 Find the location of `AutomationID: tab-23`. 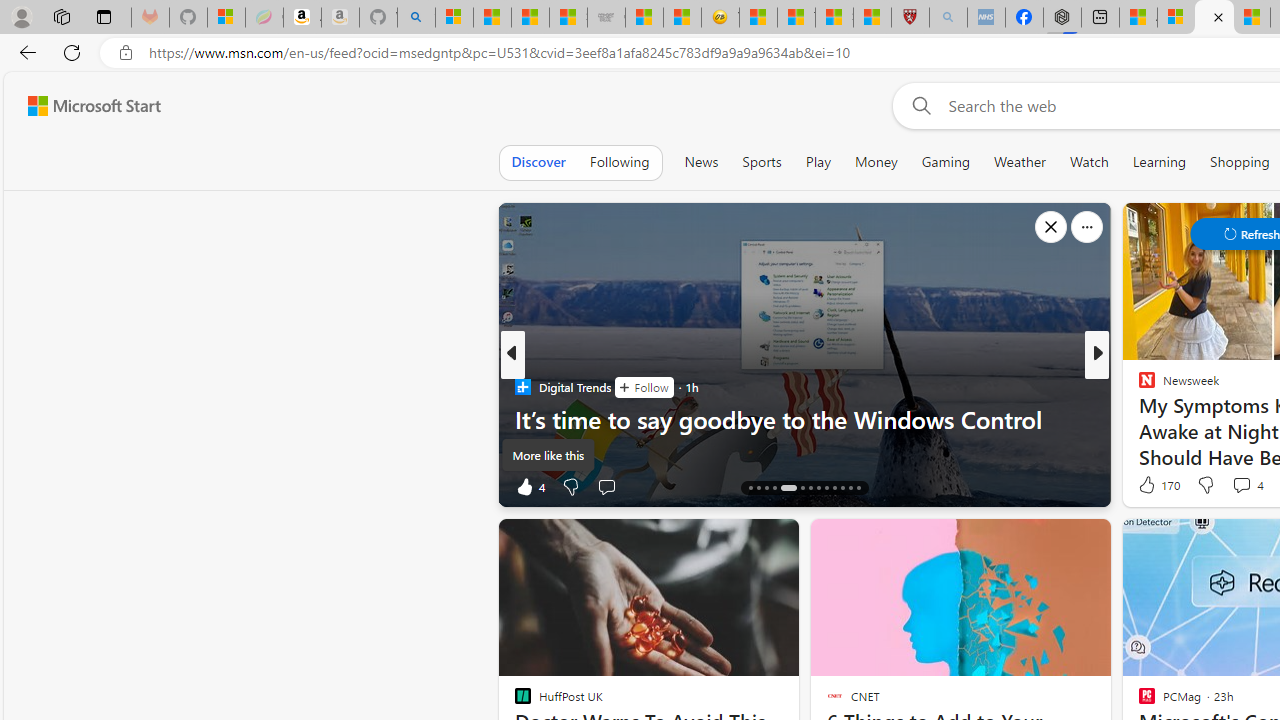

AutomationID: tab-23 is located at coordinates (834, 488).